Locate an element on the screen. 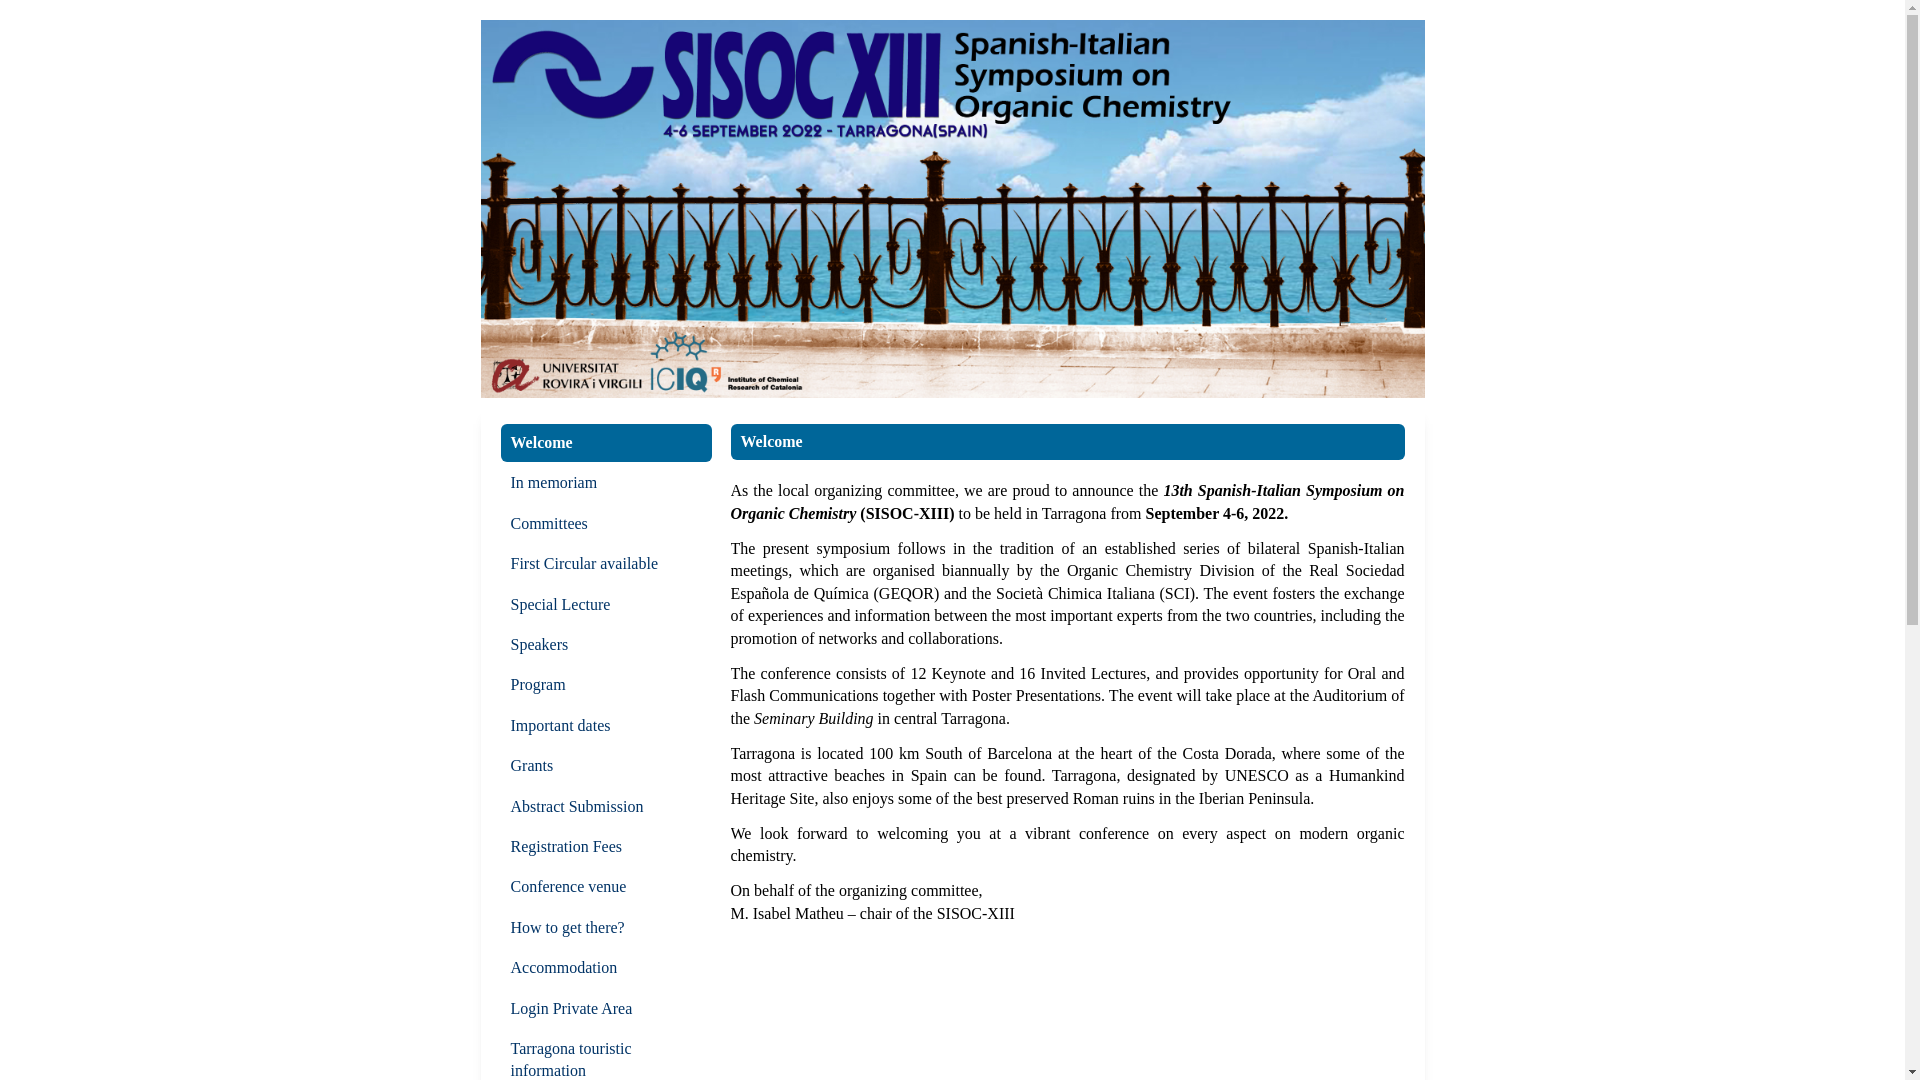 The height and width of the screenshot is (1080, 1920). Program is located at coordinates (606, 685).